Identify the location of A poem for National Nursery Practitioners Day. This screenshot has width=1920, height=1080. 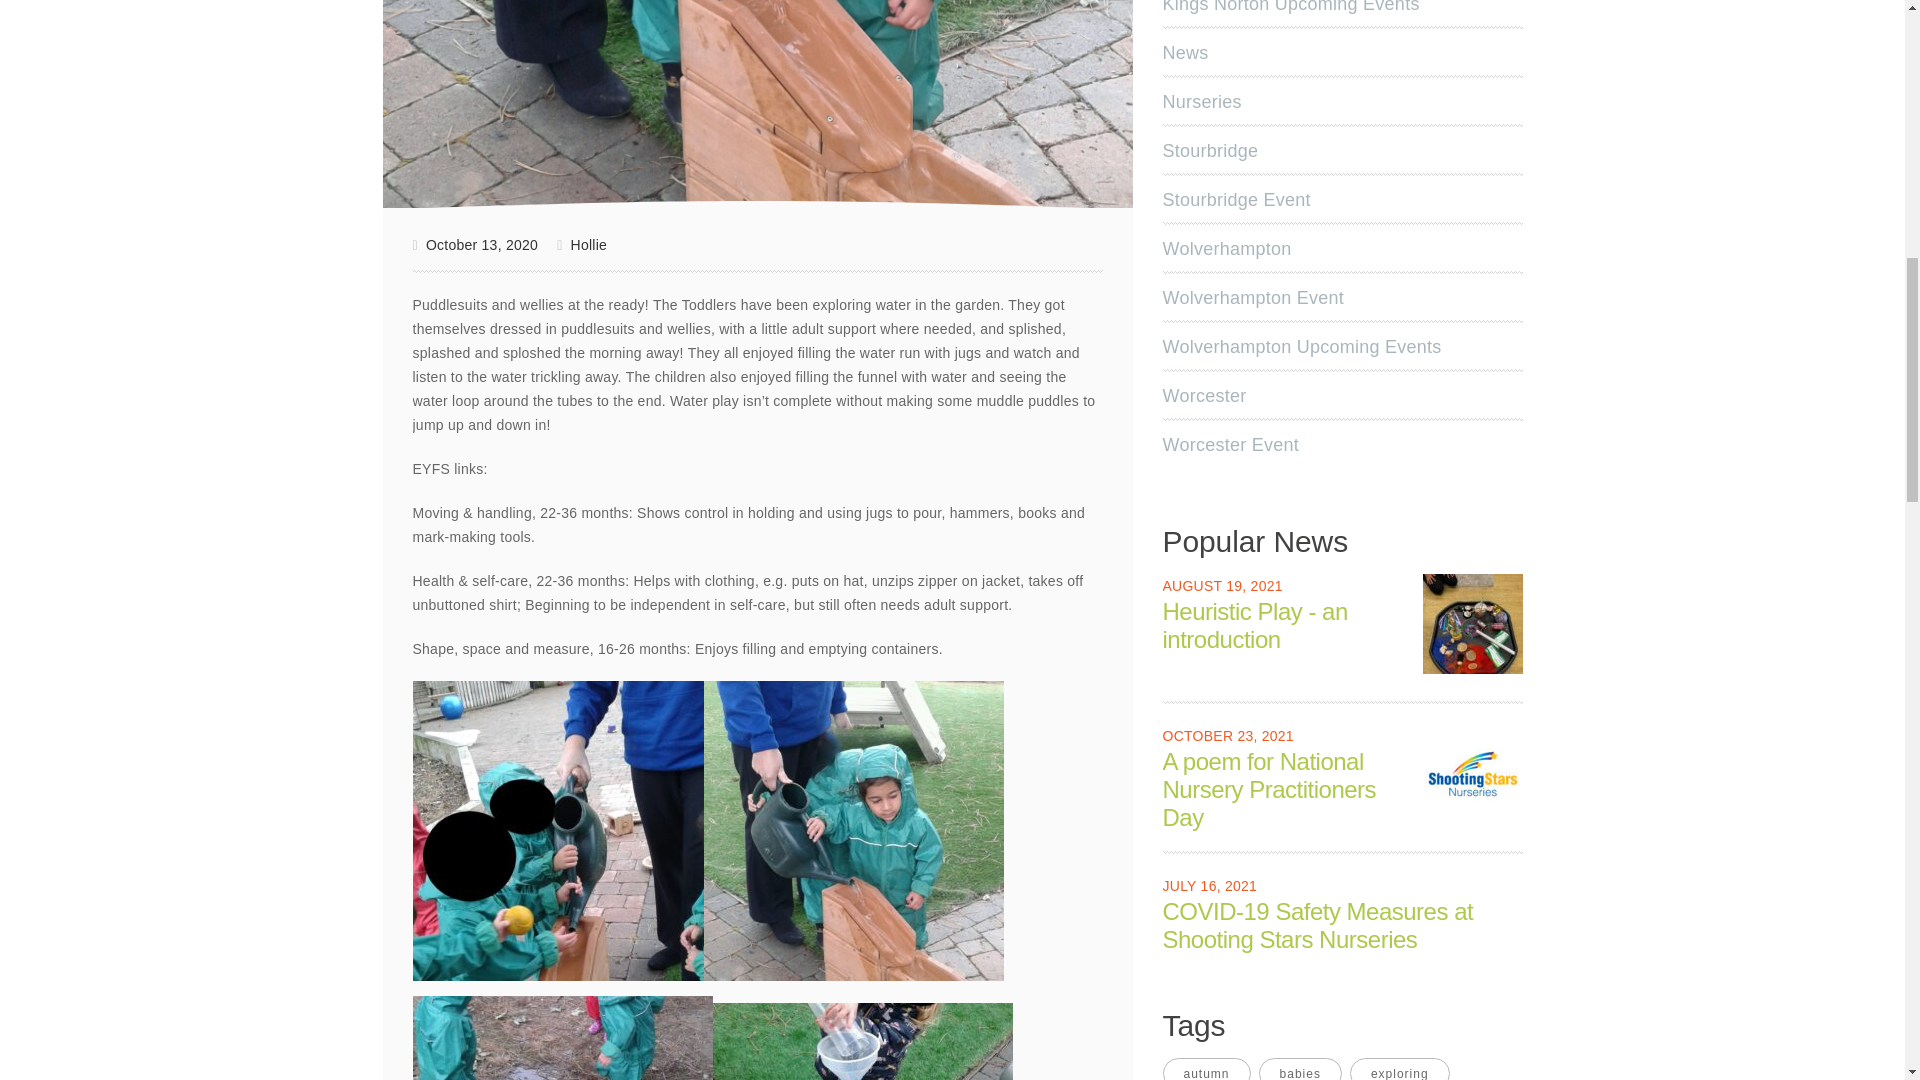
(1472, 774).